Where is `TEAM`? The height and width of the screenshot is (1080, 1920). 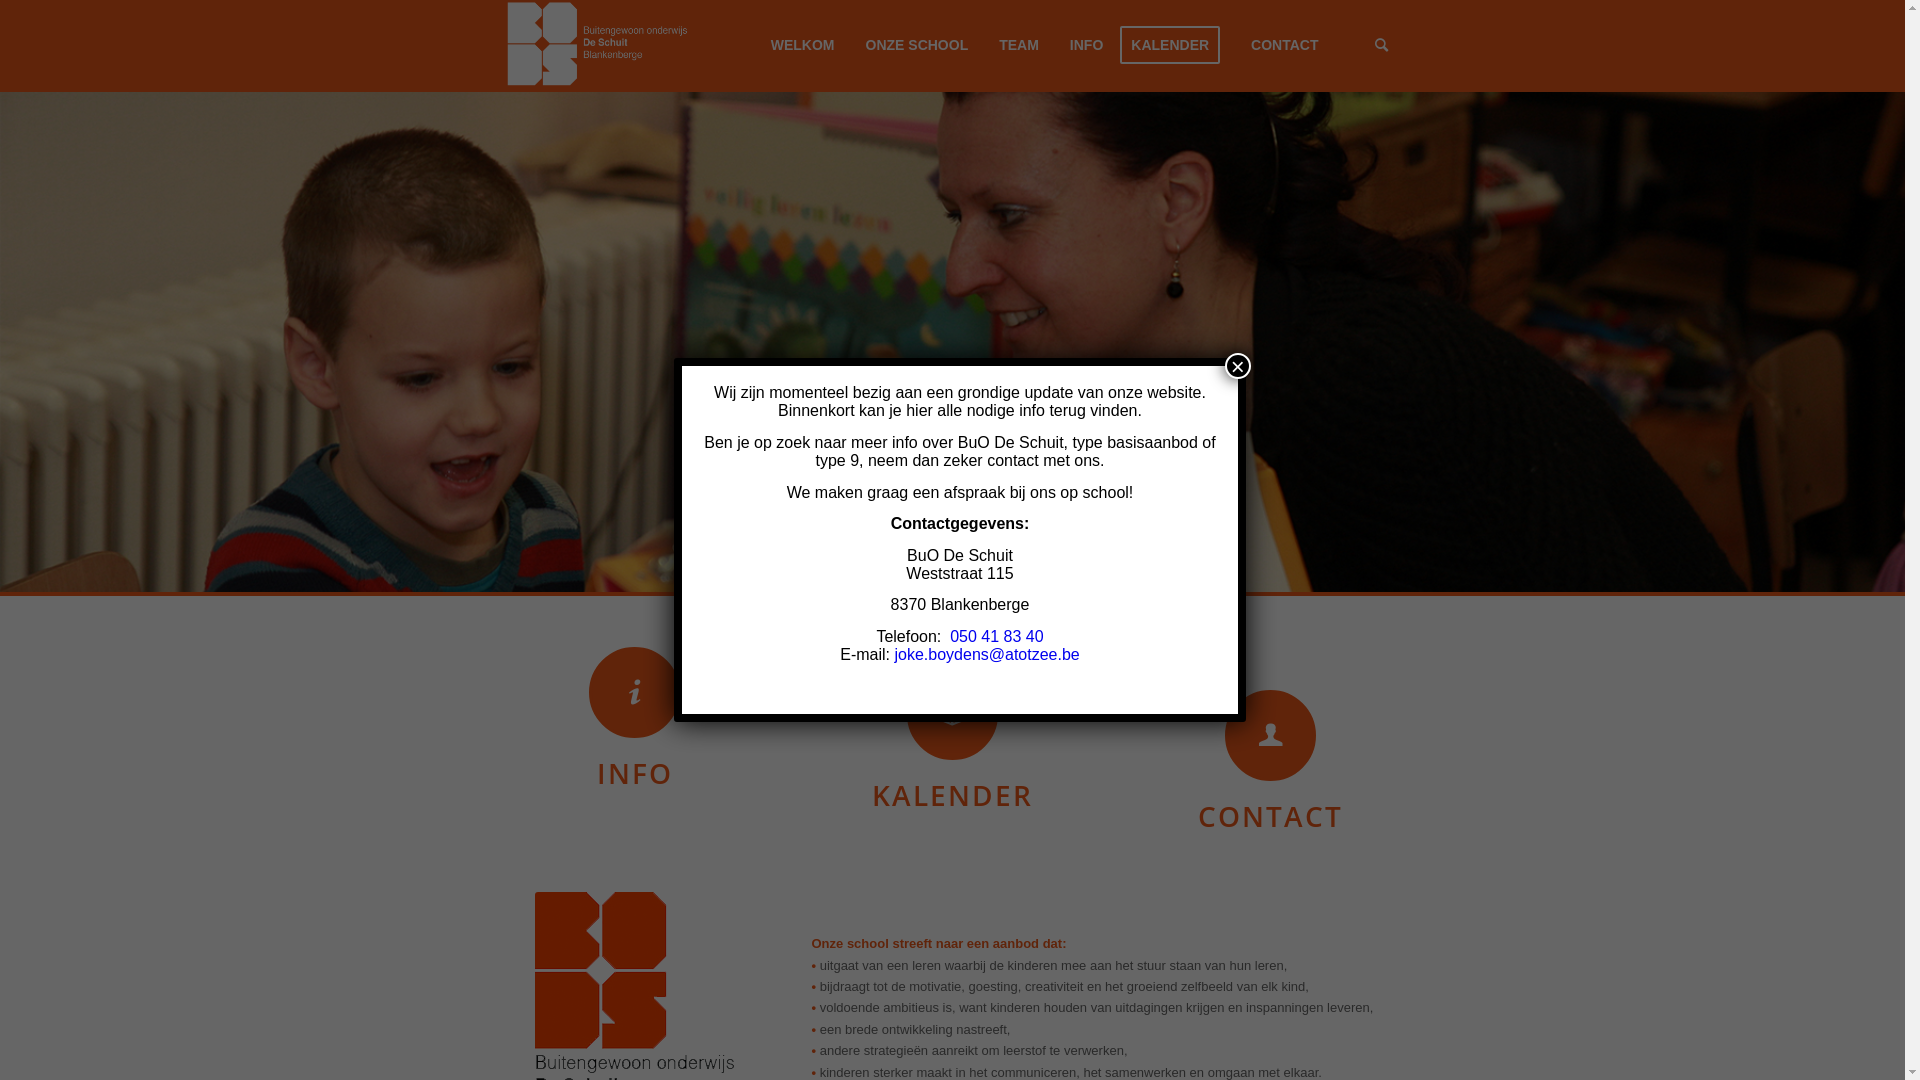
TEAM is located at coordinates (1018, 46).